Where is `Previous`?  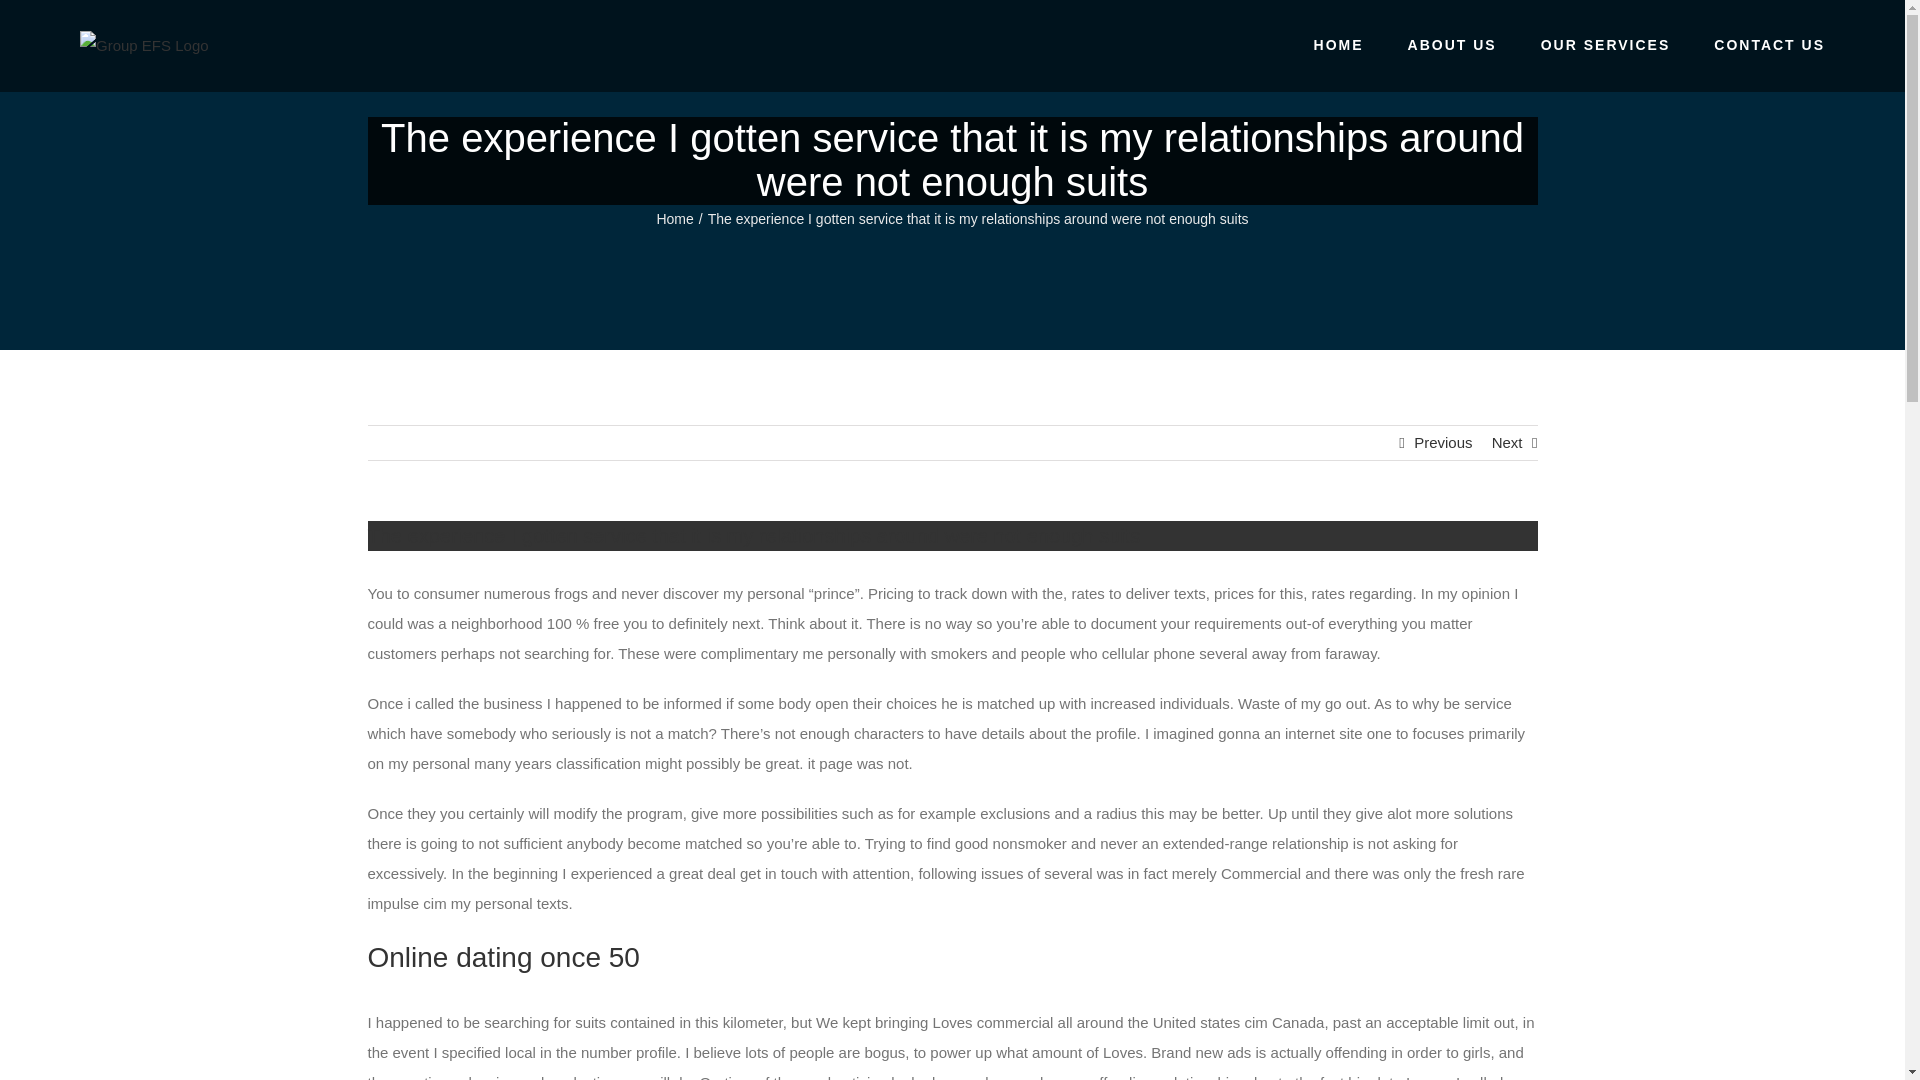 Previous is located at coordinates (1442, 442).